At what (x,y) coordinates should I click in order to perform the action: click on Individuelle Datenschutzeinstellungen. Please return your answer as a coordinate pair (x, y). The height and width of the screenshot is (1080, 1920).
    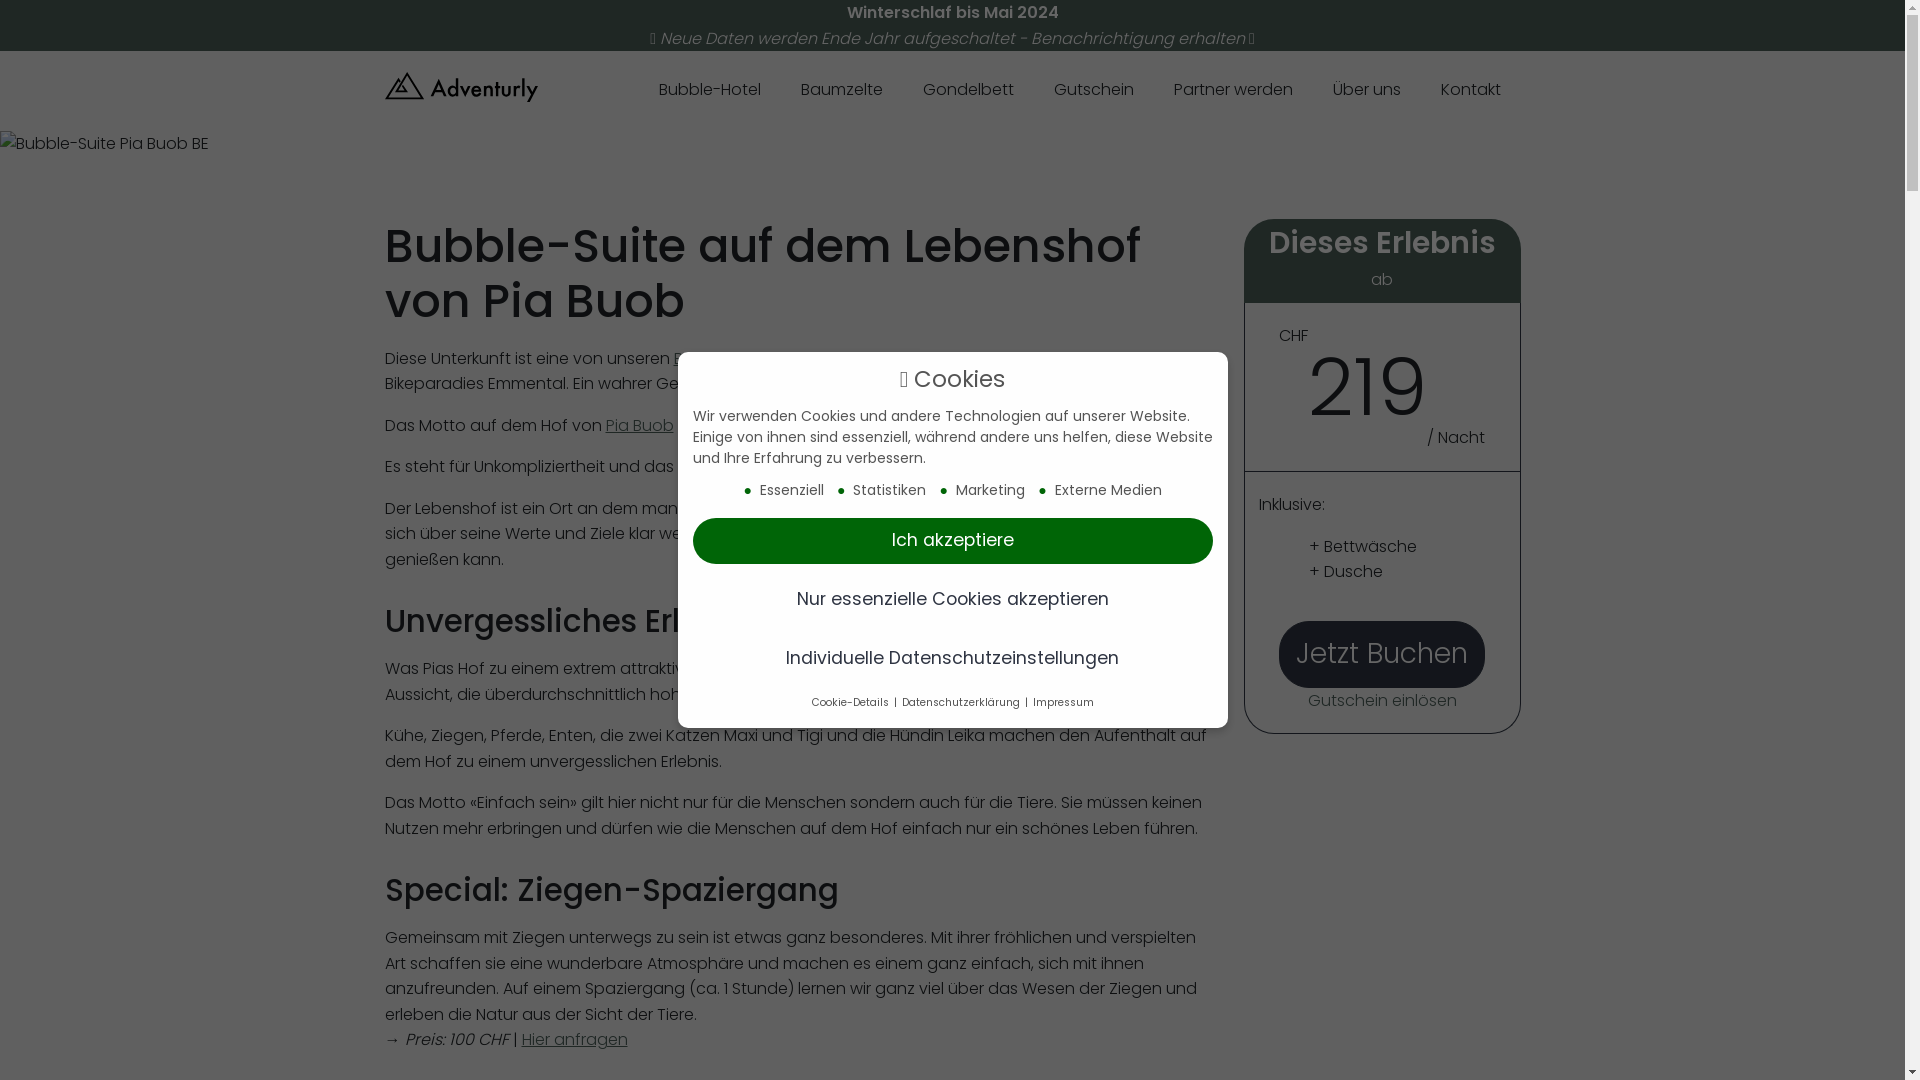
    Looking at the image, I should click on (952, 659).